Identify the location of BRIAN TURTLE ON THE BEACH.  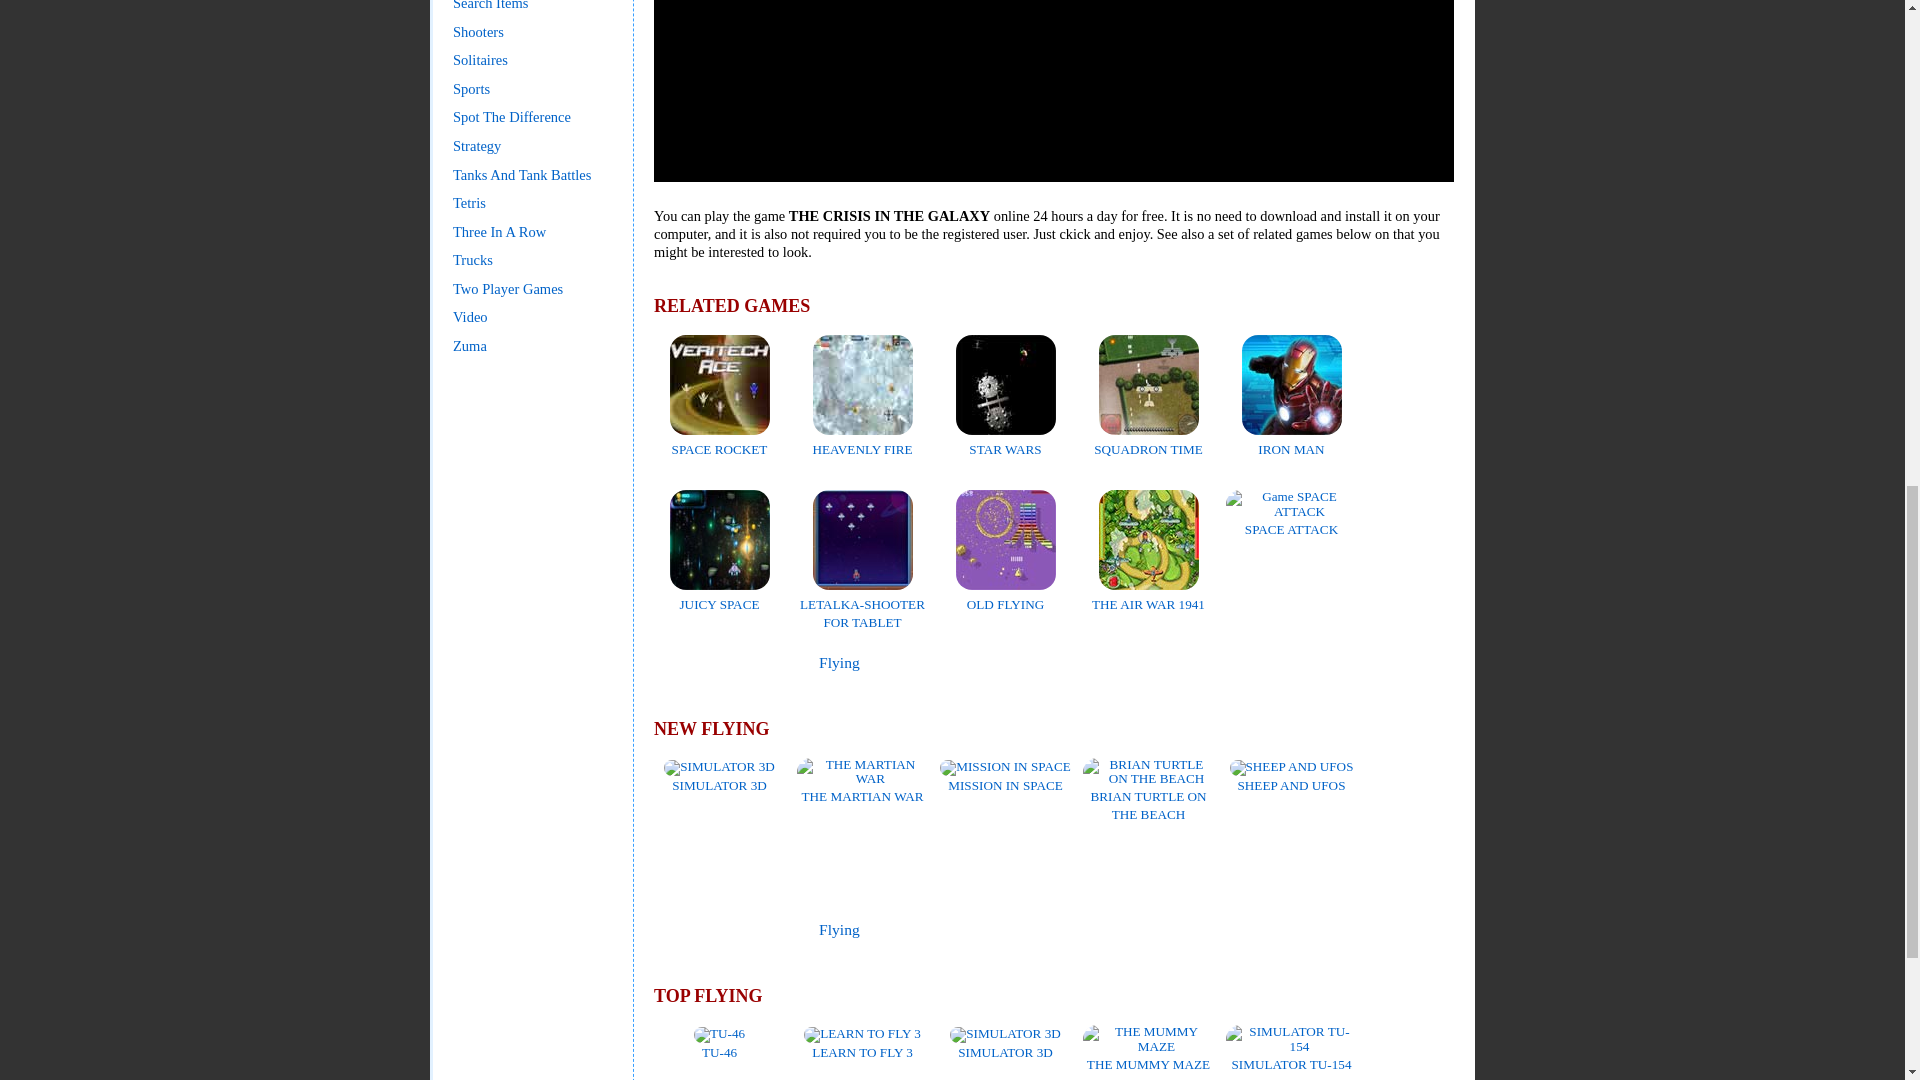
(1148, 796).